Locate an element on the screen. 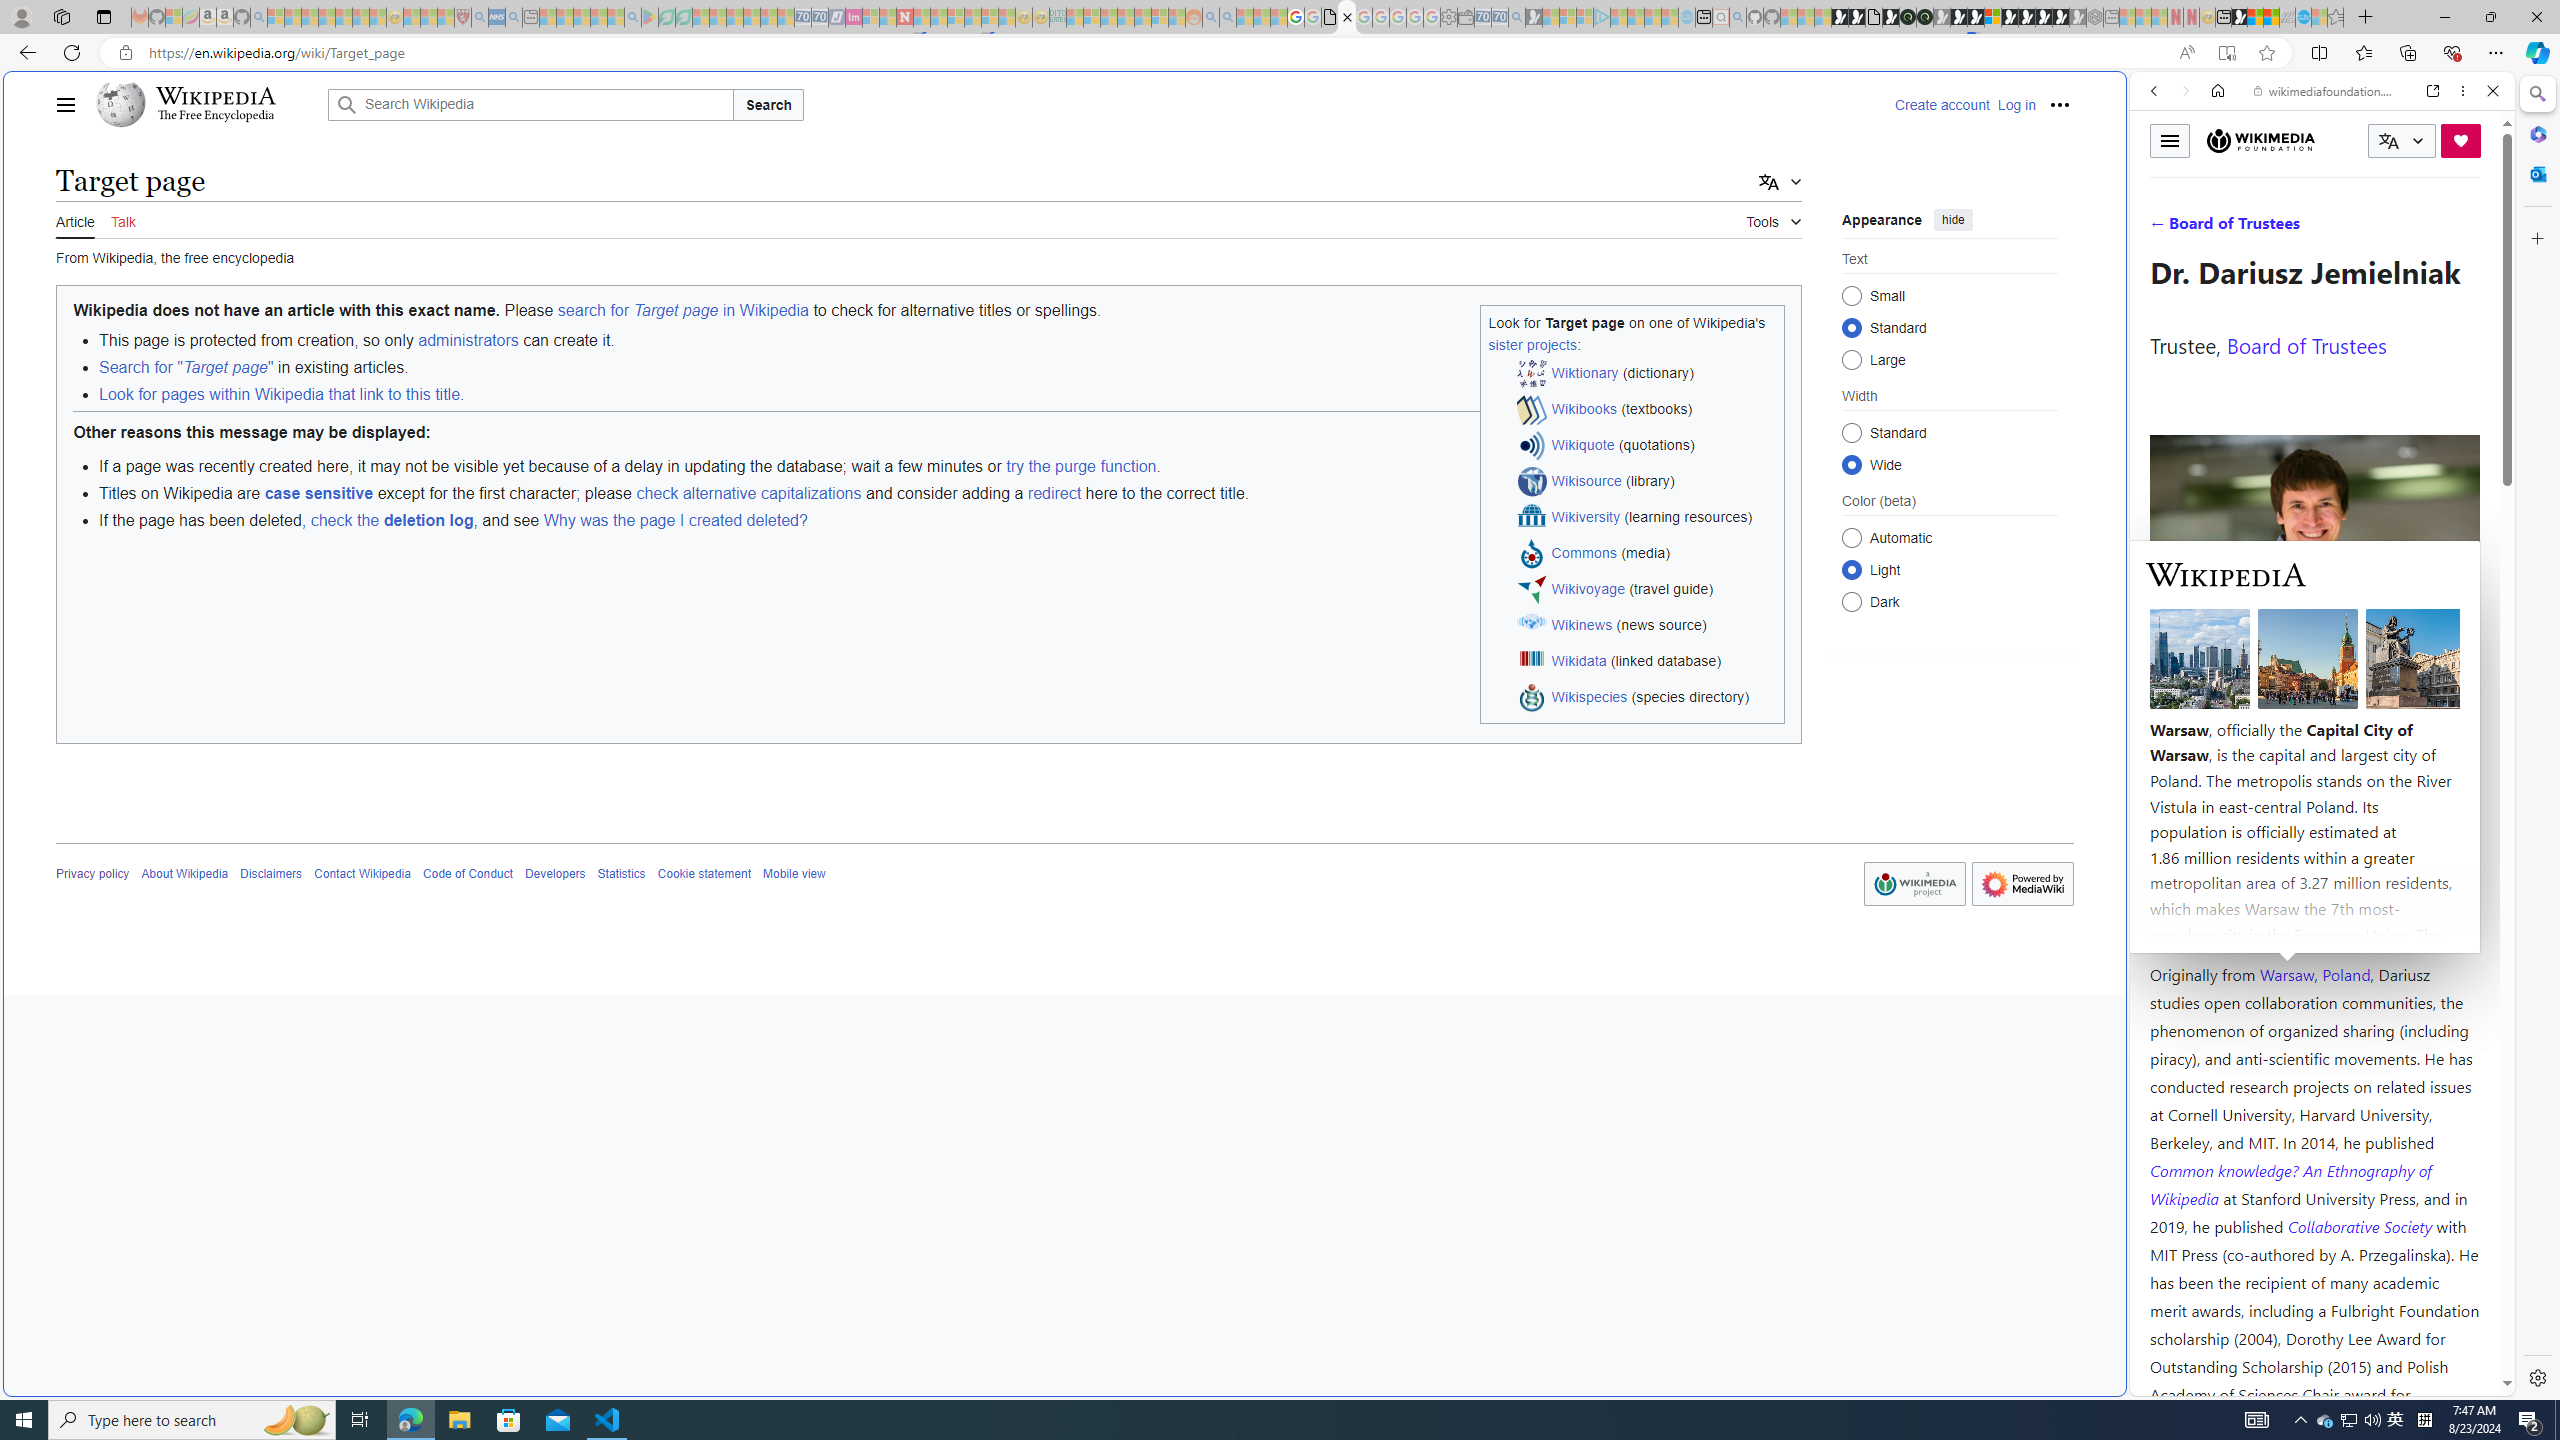 This screenshot has width=2560, height=1440. Robert H. Shmerling, MD - Harvard Health - Sleeping is located at coordinates (463, 17).